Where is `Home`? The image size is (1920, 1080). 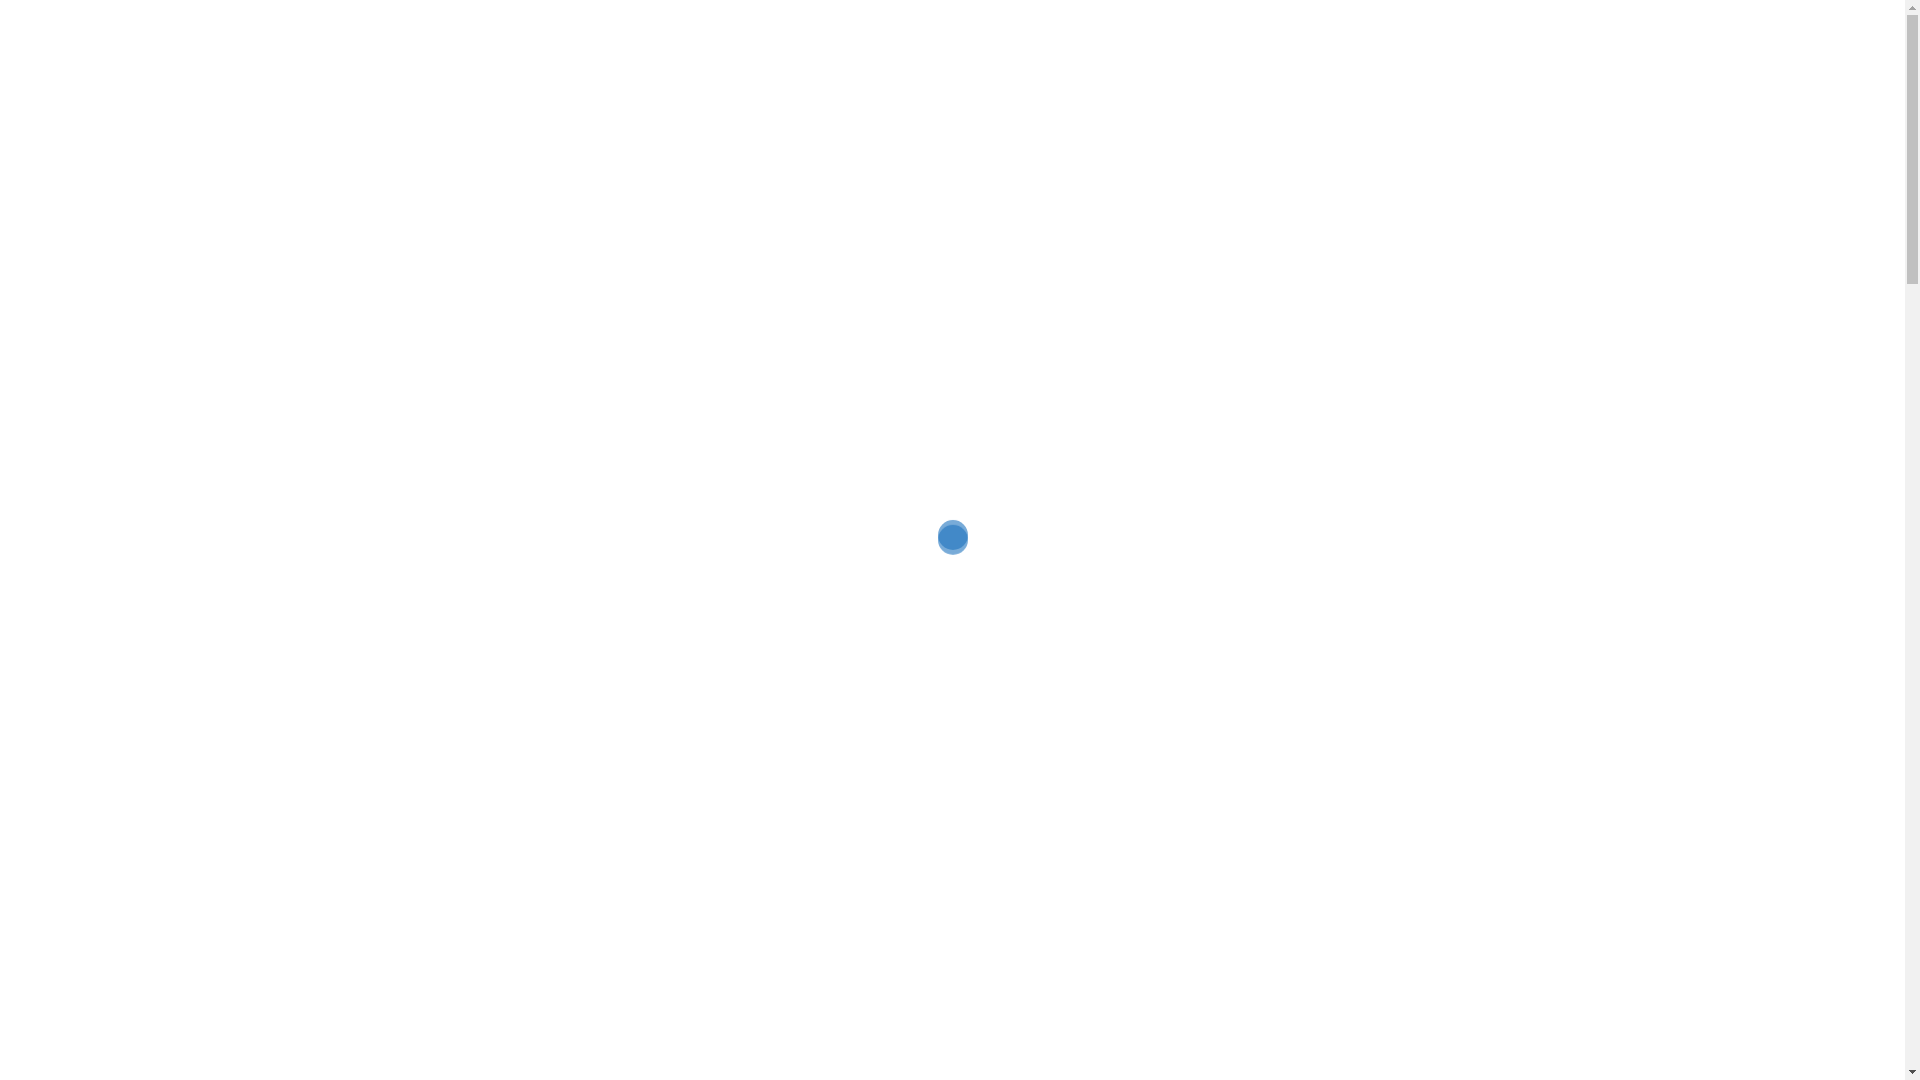 Home is located at coordinates (1114, 70).